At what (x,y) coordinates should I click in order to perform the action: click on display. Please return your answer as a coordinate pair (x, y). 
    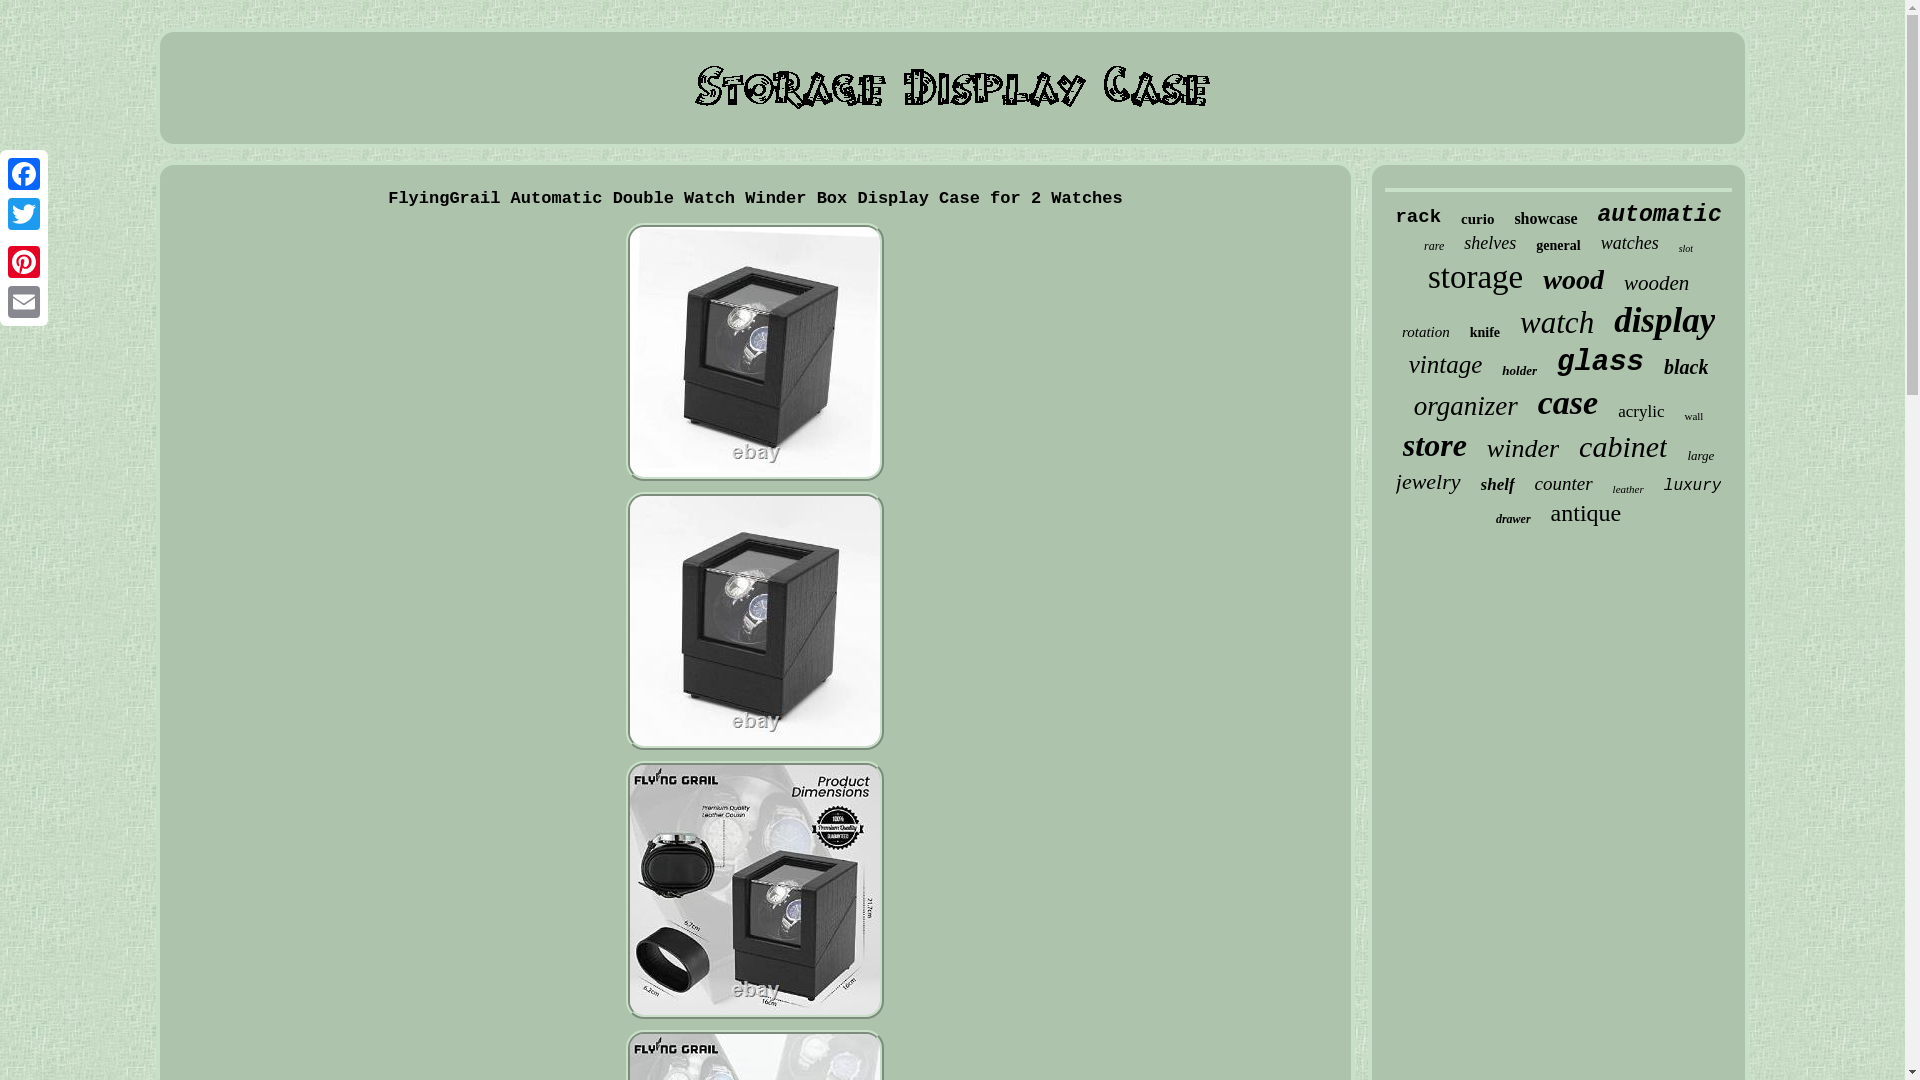
    Looking at the image, I should click on (1664, 321).